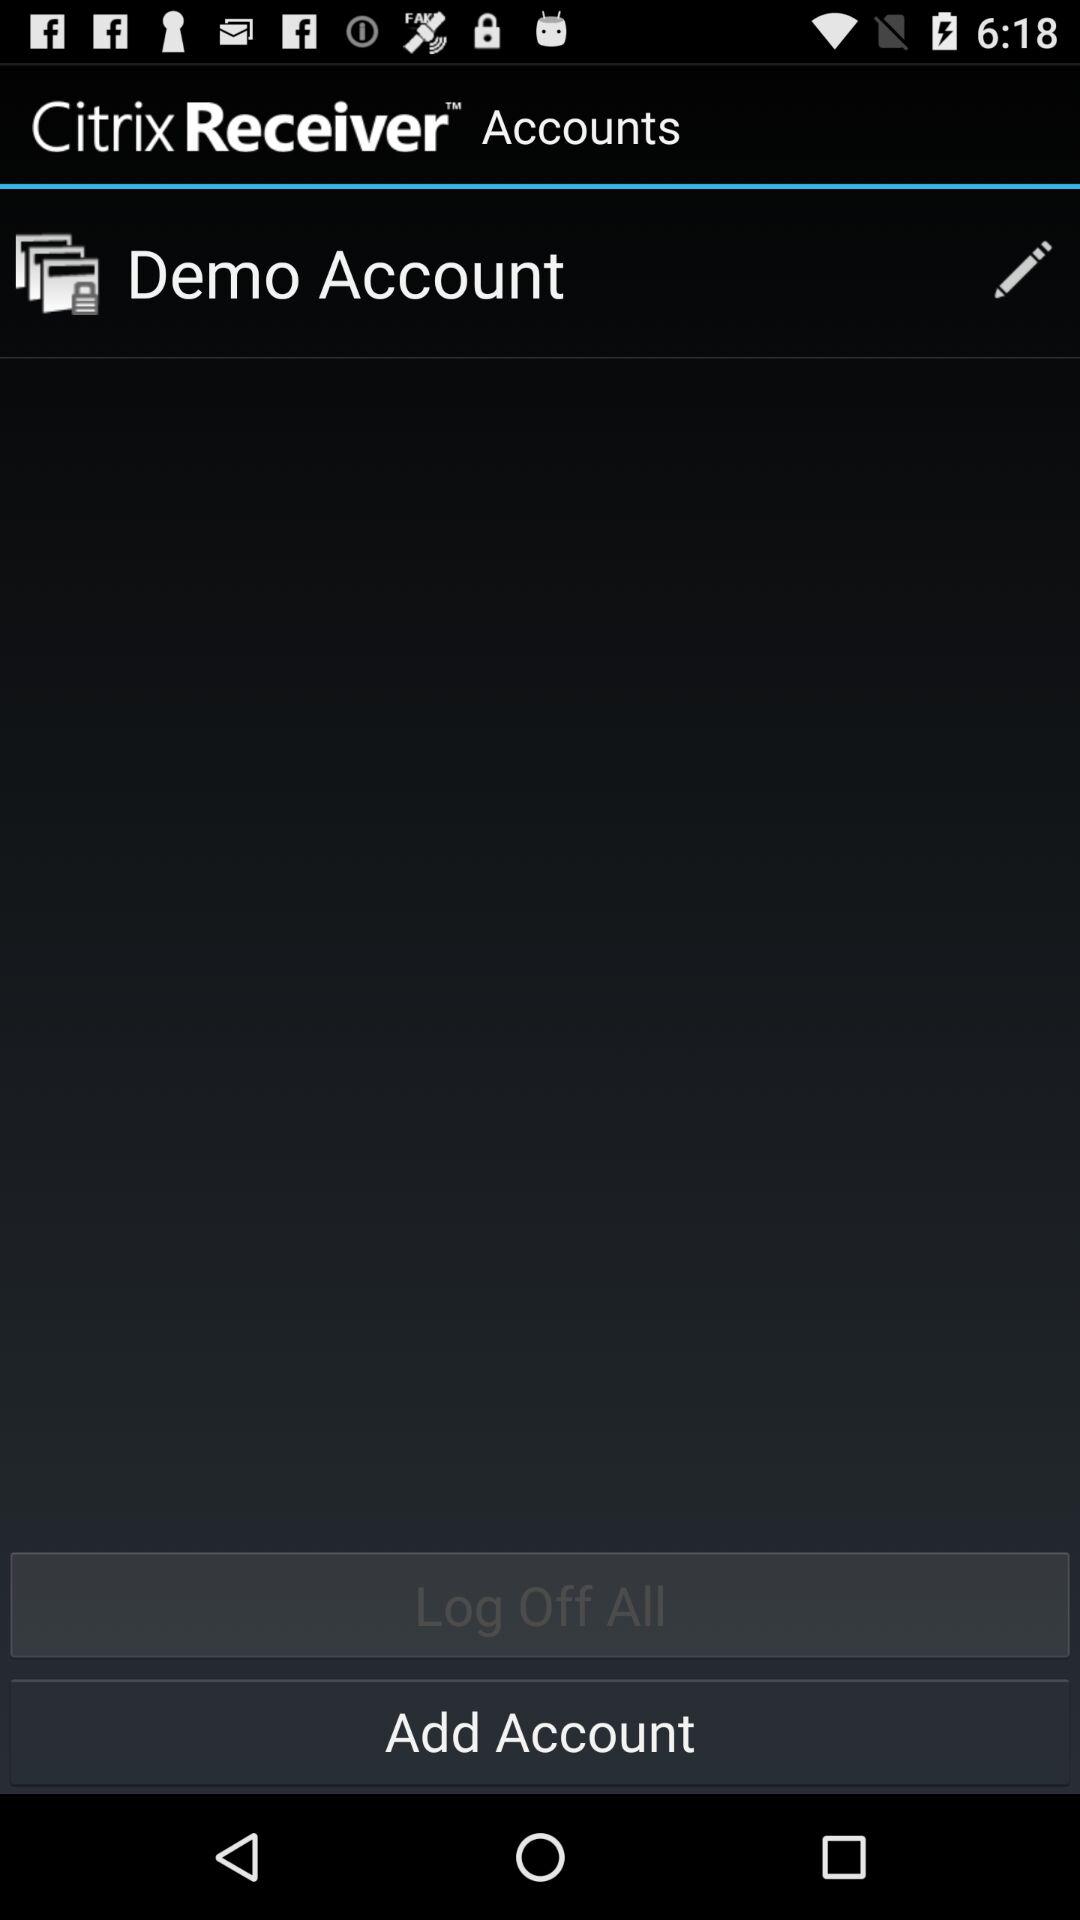 The image size is (1080, 1920). Describe the element at coordinates (57, 272) in the screenshot. I see `tap item above the log off all item` at that location.